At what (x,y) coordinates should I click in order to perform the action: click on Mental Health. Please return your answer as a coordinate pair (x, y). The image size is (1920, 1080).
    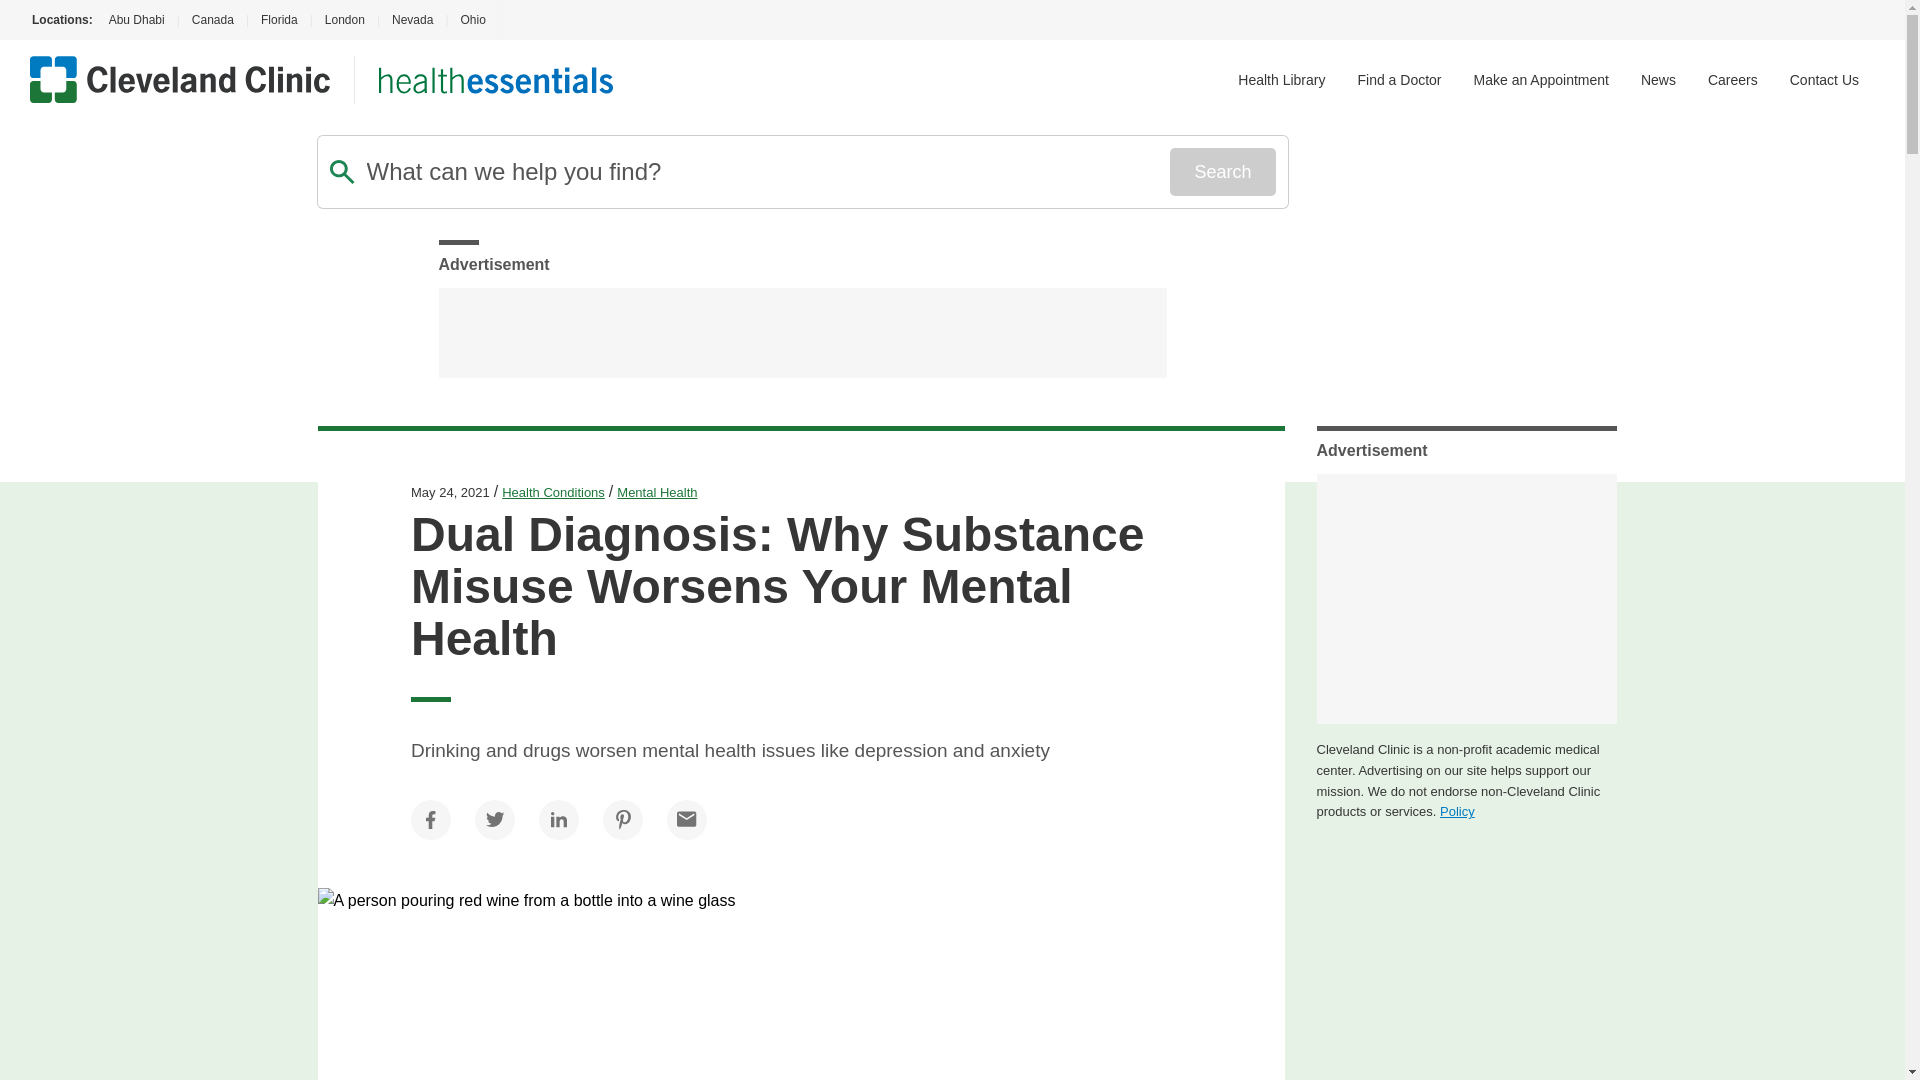
    Looking at the image, I should click on (656, 492).